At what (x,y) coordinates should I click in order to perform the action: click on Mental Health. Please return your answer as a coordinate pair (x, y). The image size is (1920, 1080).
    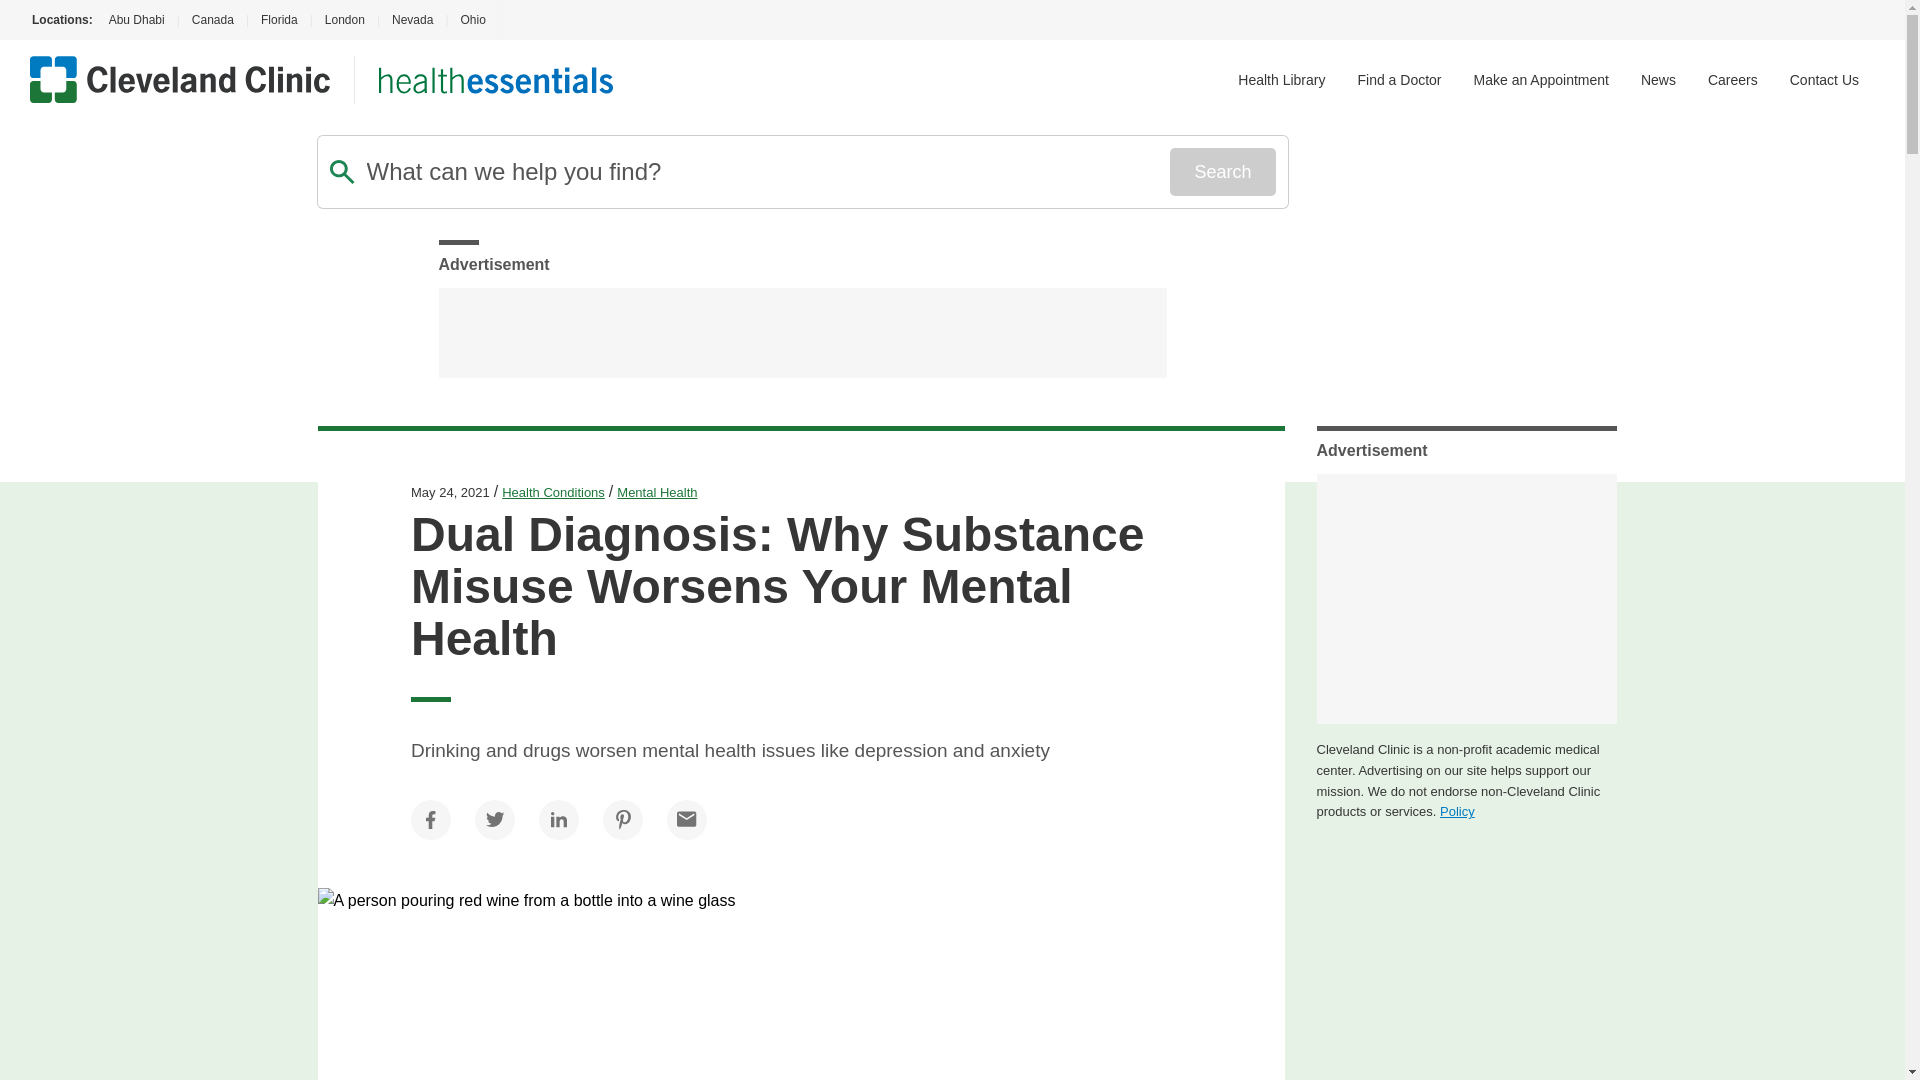
    Looking at the image, I should click on (656, 492).